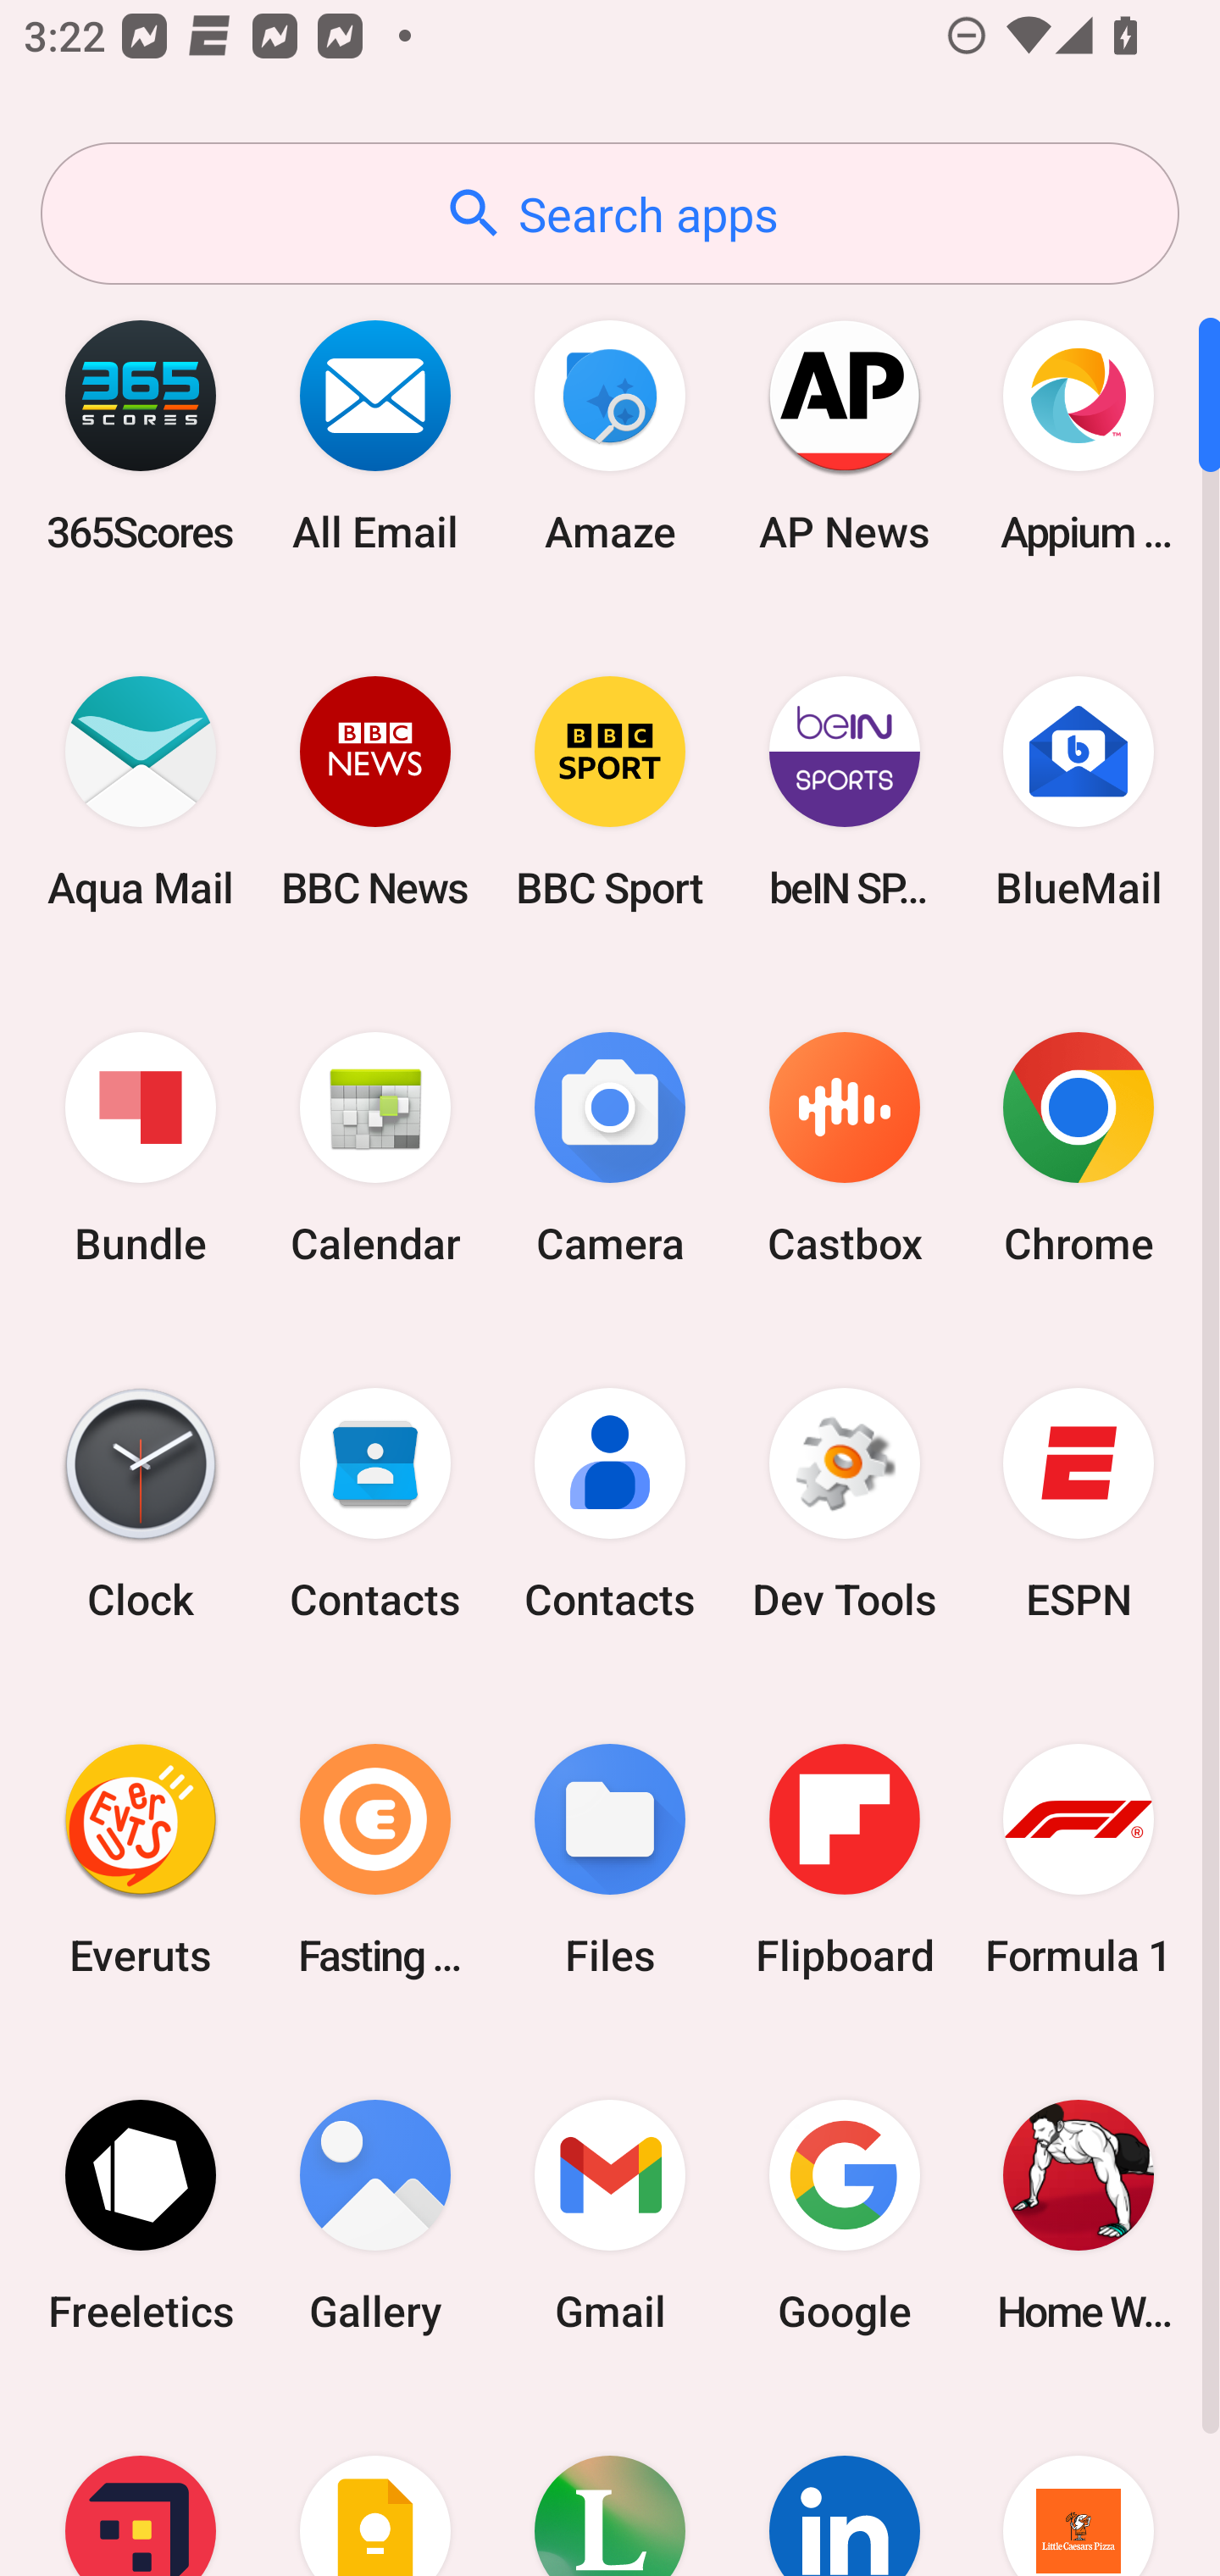 This screenshot has height=2576, width=1220. Describe the element at coordinates (1079, 2215) in the screenshot. I see `Home Workout` at that location.